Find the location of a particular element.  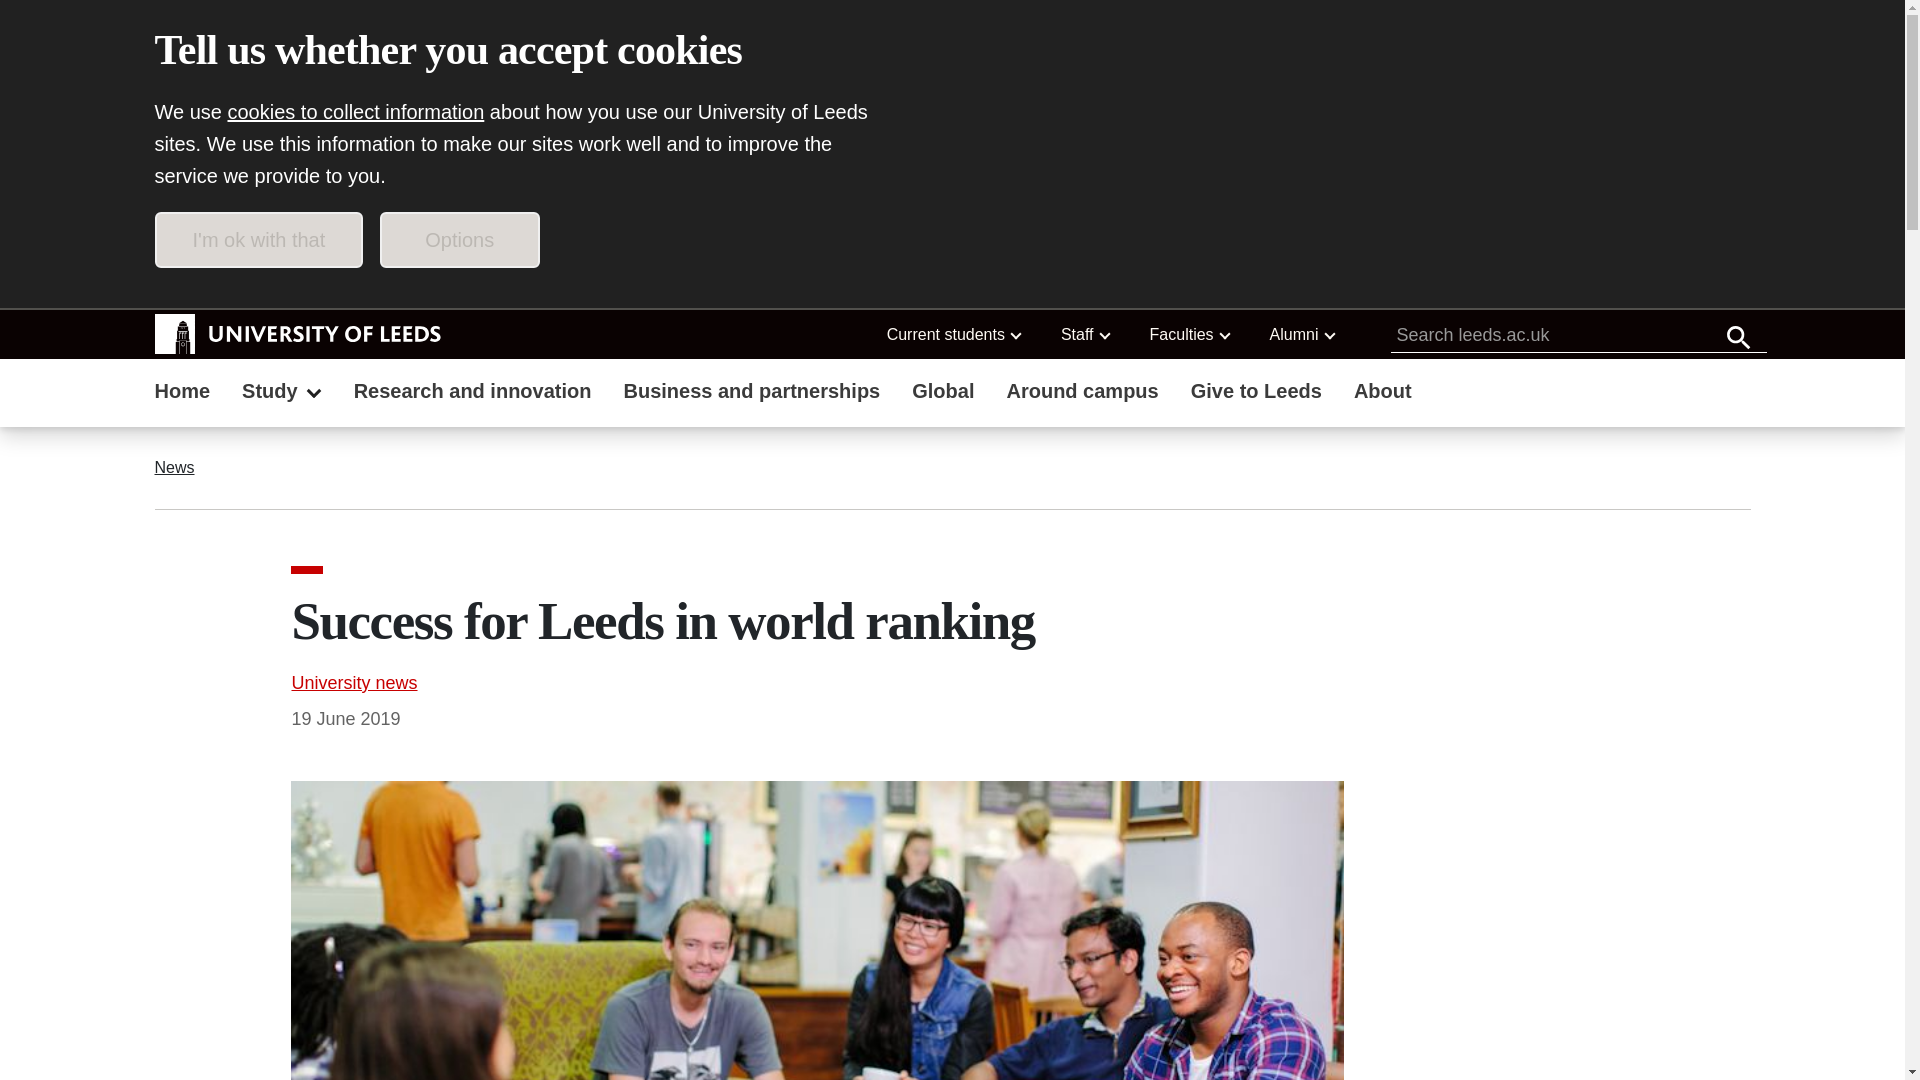

Faculties is located at coordinates (1190, 334).